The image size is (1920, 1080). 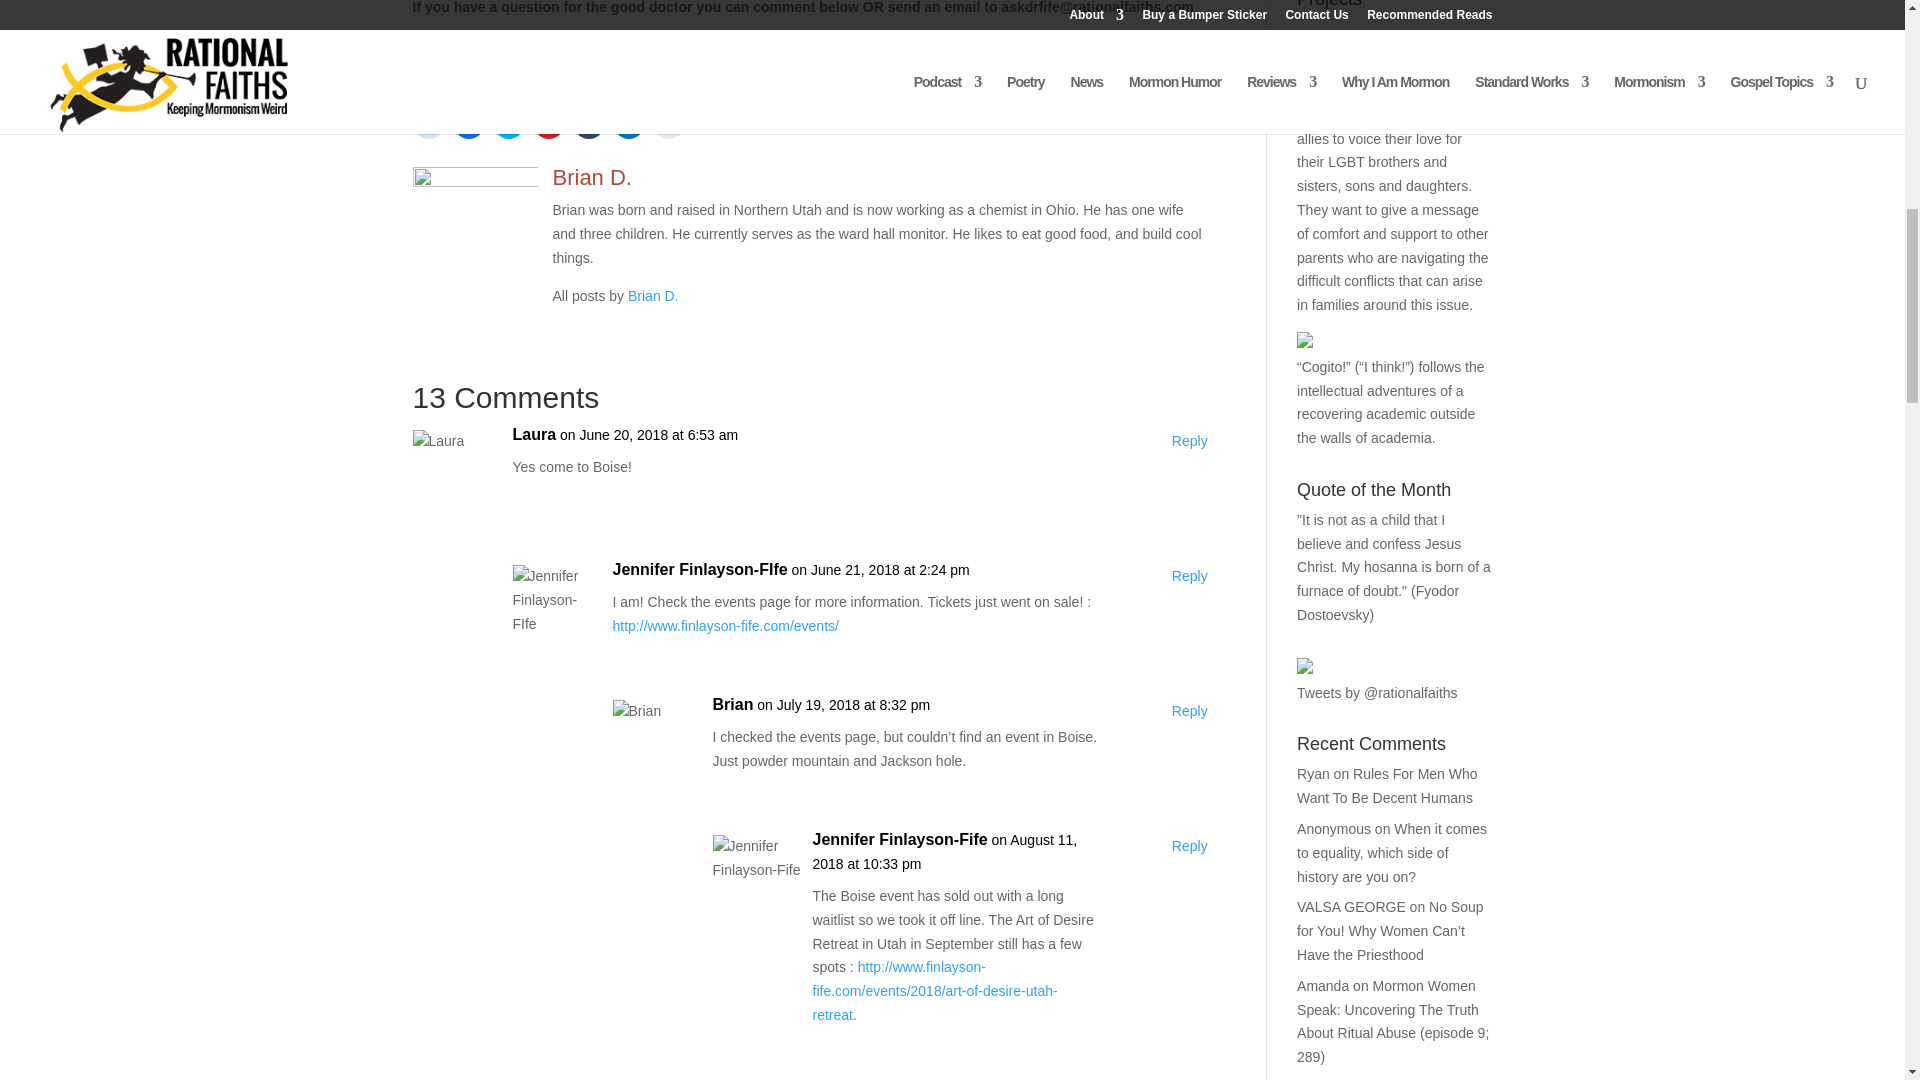 What do you see at coordinates (592, 178) in the screenshot?
I see `Posts by Brian D.` at bounding box center [592, 178].